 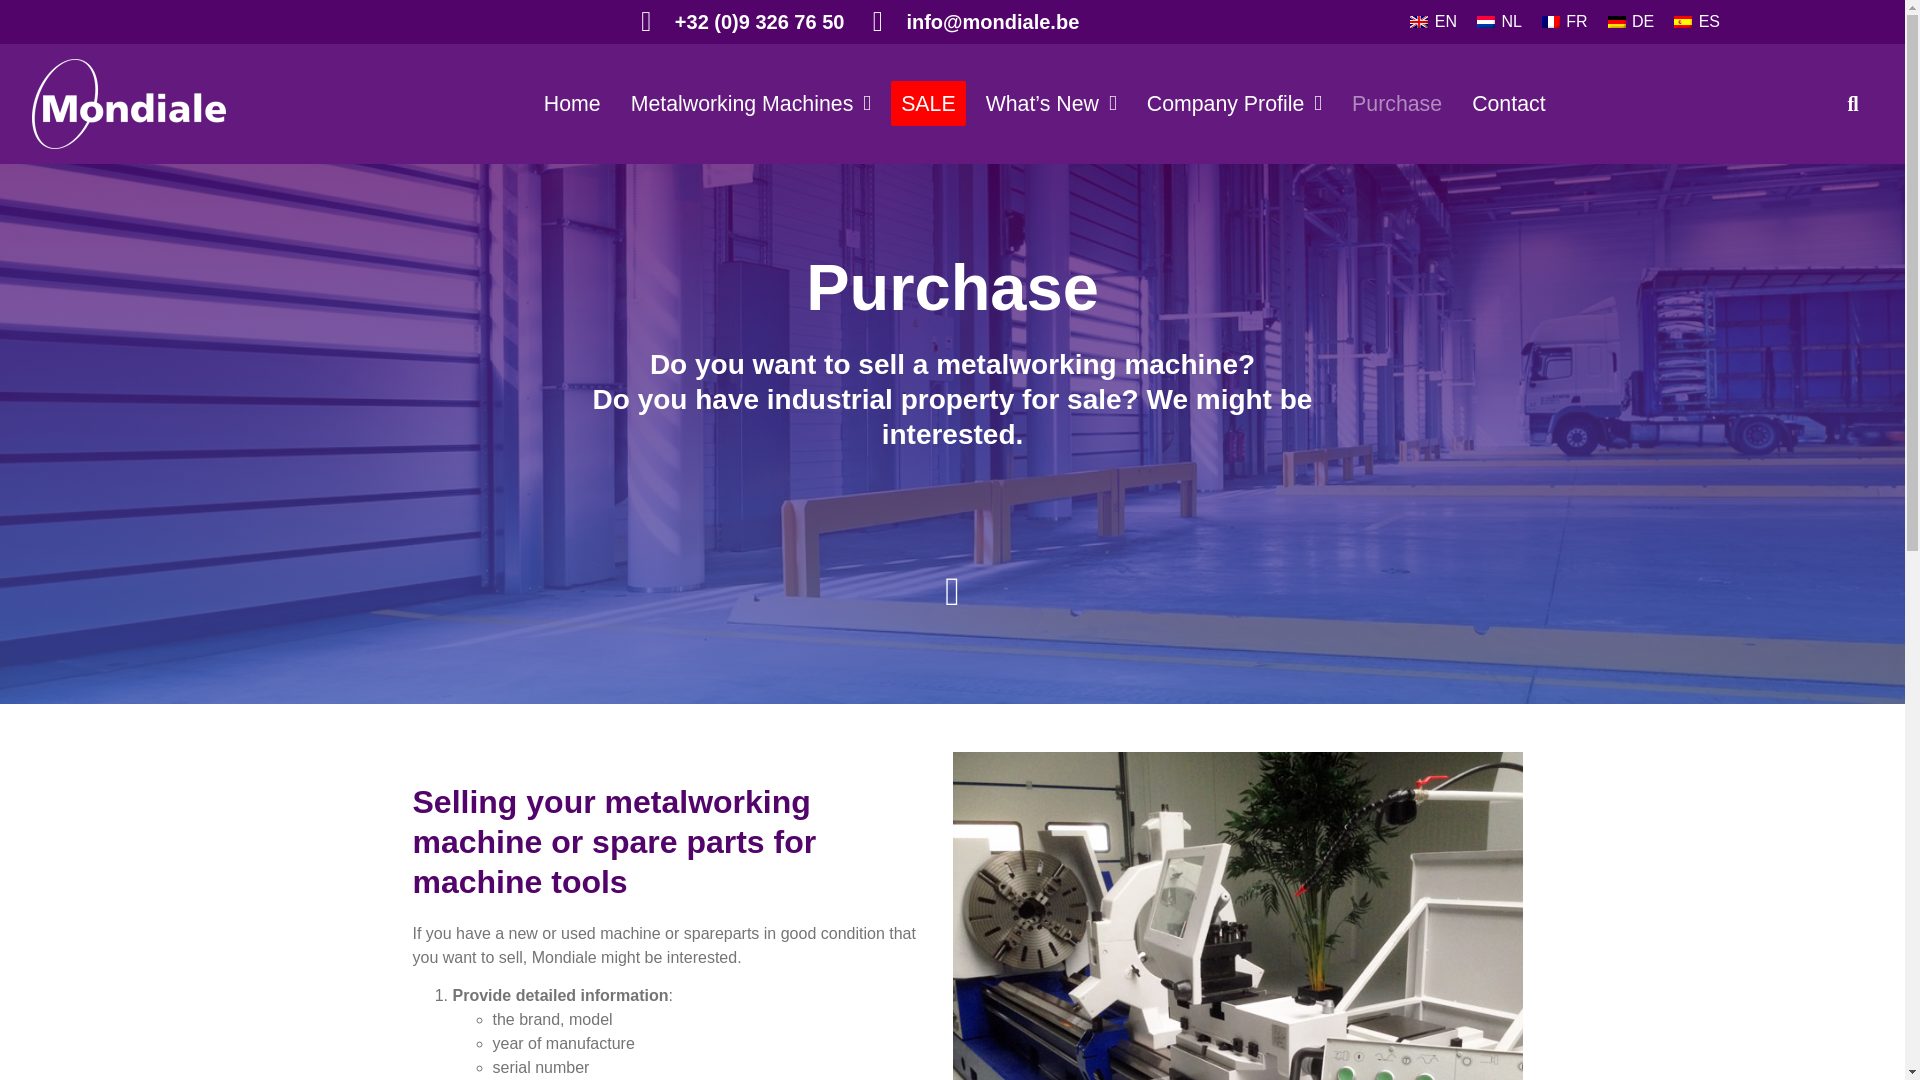 I want to click on NL, so click(x=1499, y=21).